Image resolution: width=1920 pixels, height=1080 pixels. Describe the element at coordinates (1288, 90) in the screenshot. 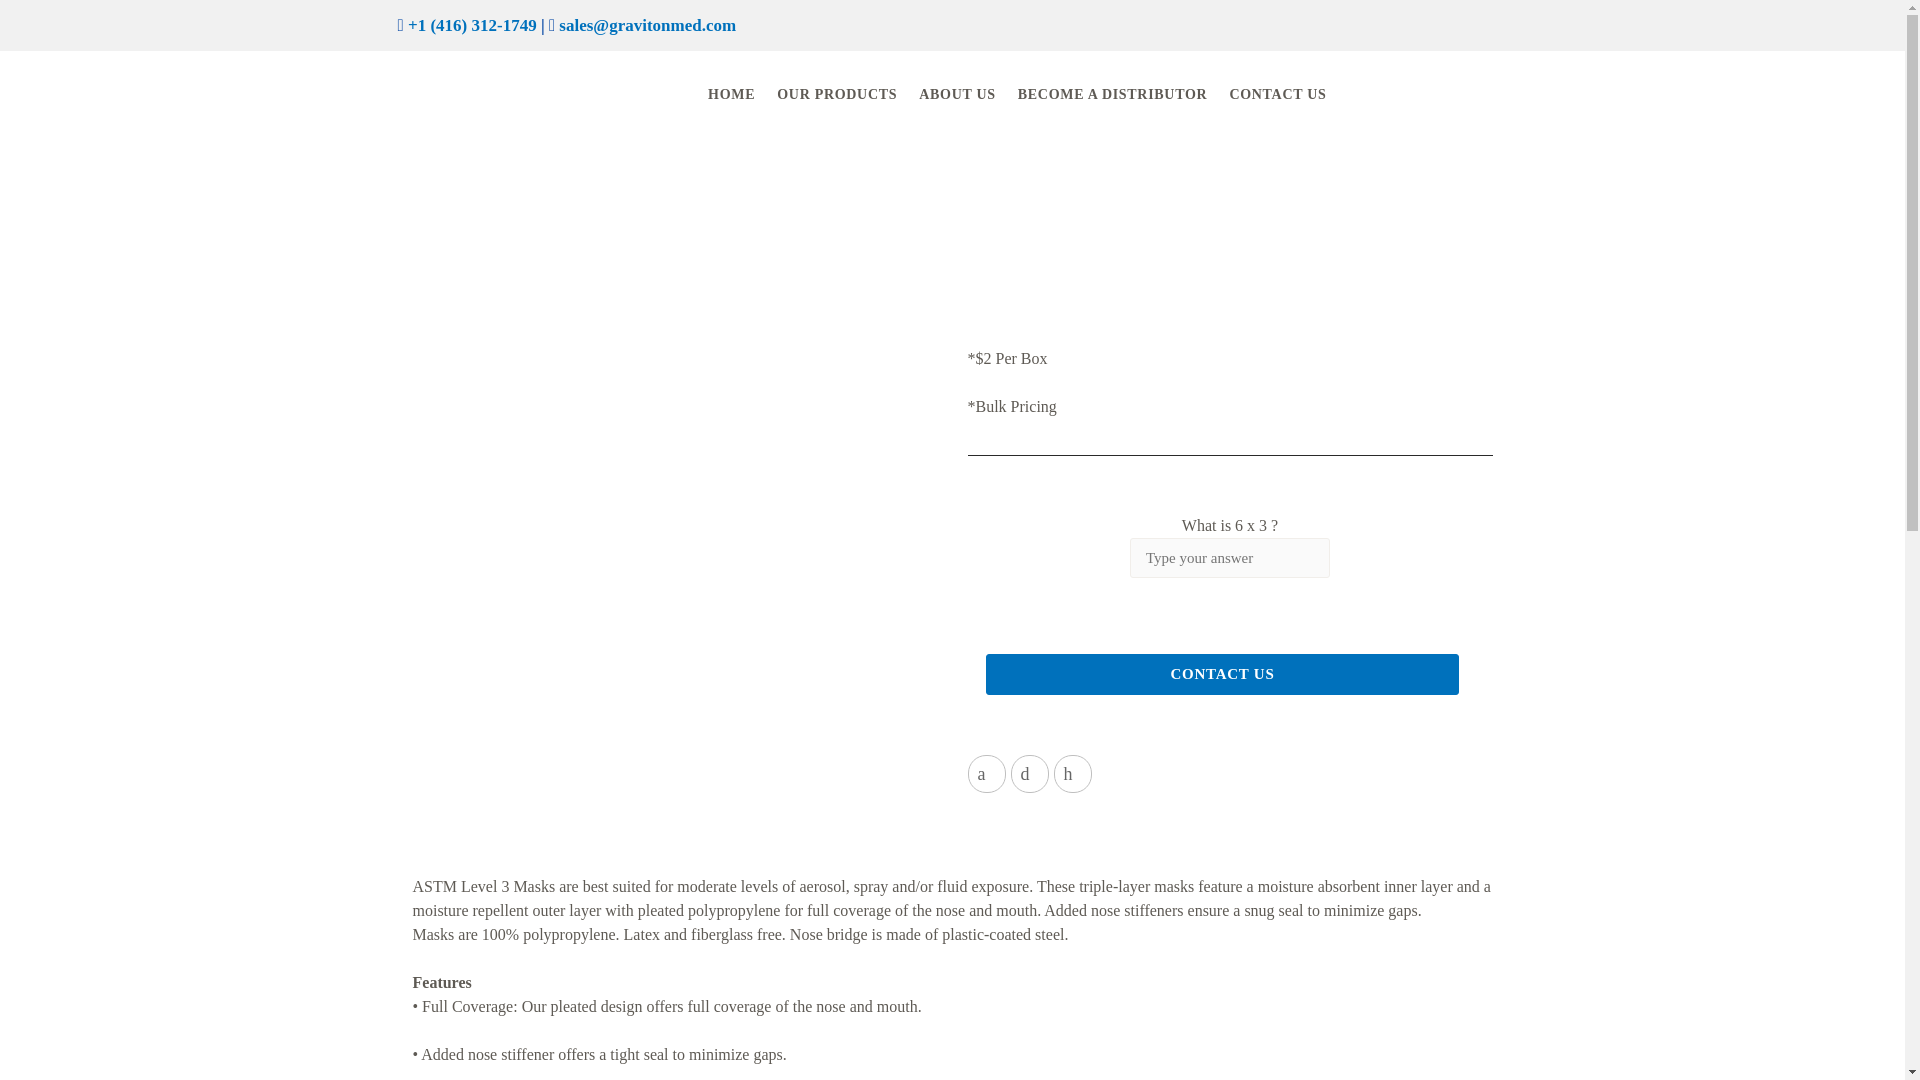

I see `CONTACT US` at that location.